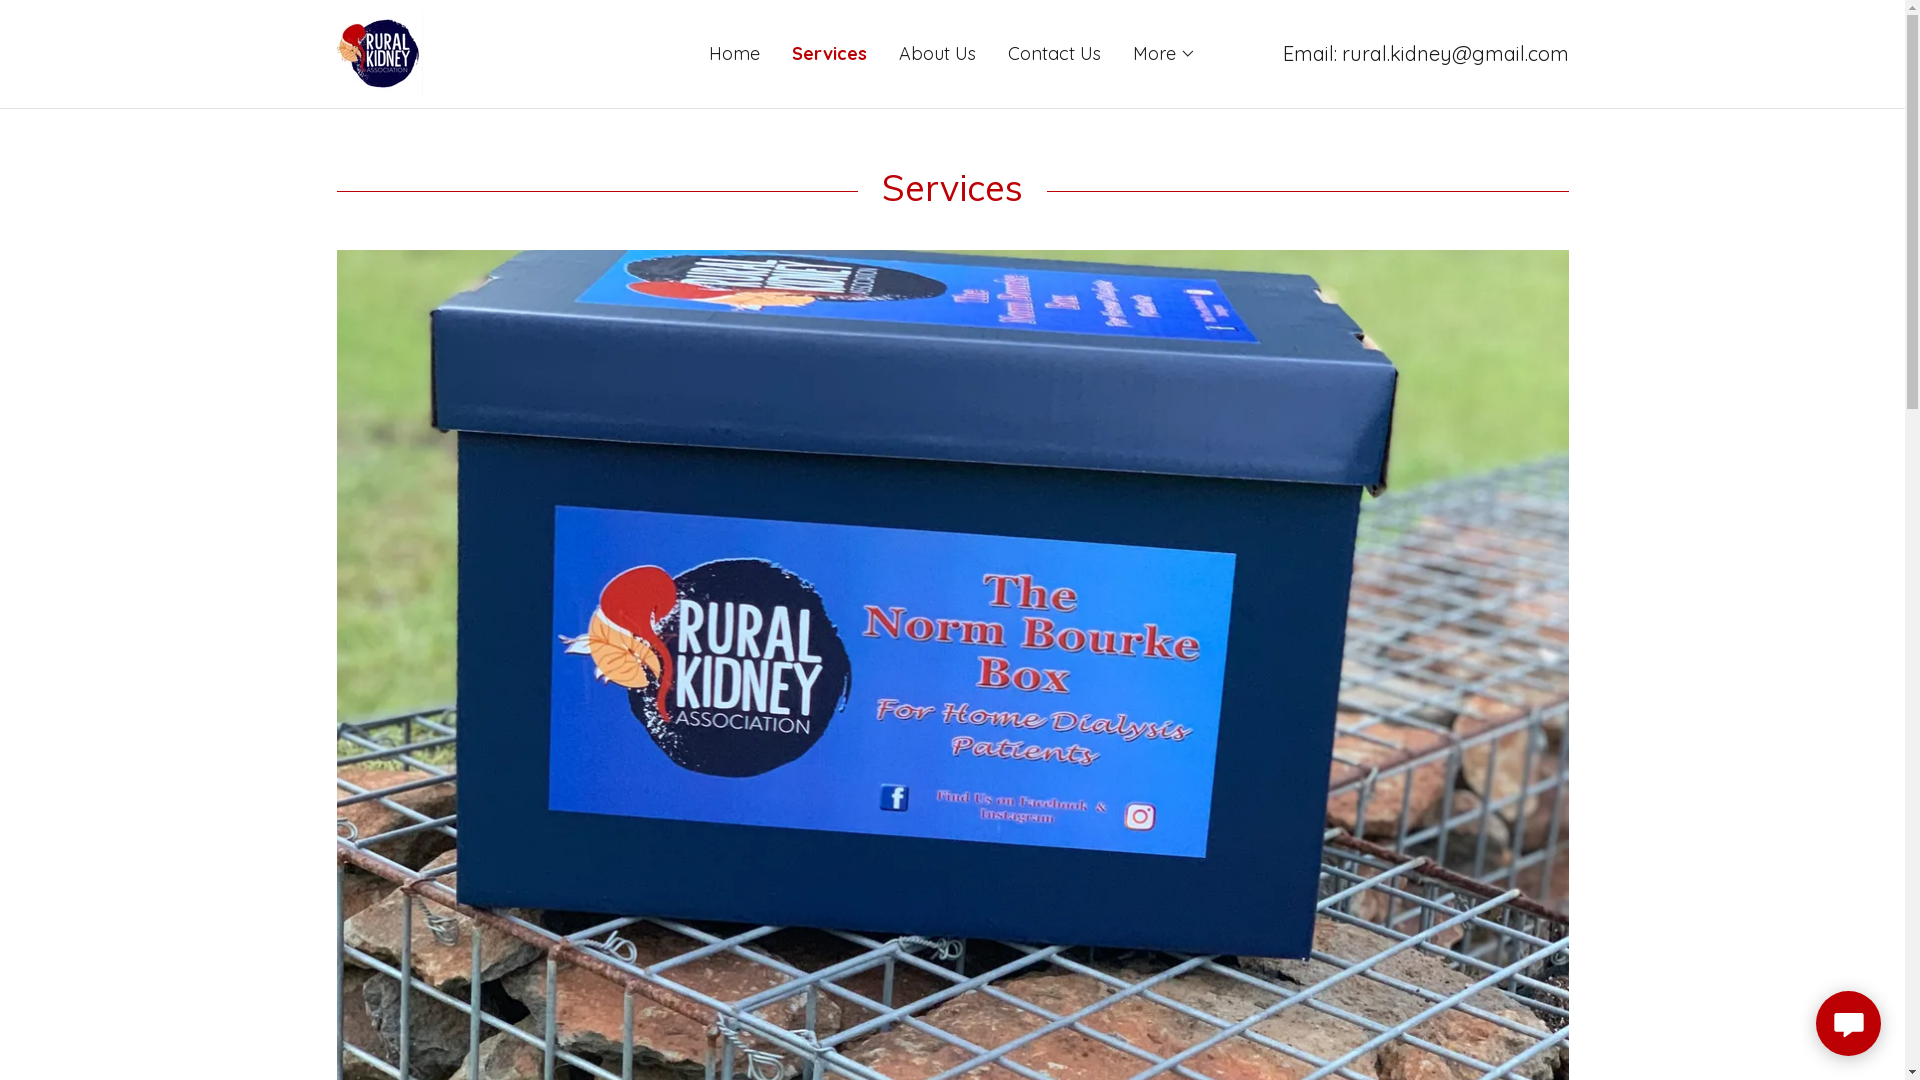  Describe the element at coordinates (379, 52) in the screenshot. I see `Rural Kidney Association` at that location.